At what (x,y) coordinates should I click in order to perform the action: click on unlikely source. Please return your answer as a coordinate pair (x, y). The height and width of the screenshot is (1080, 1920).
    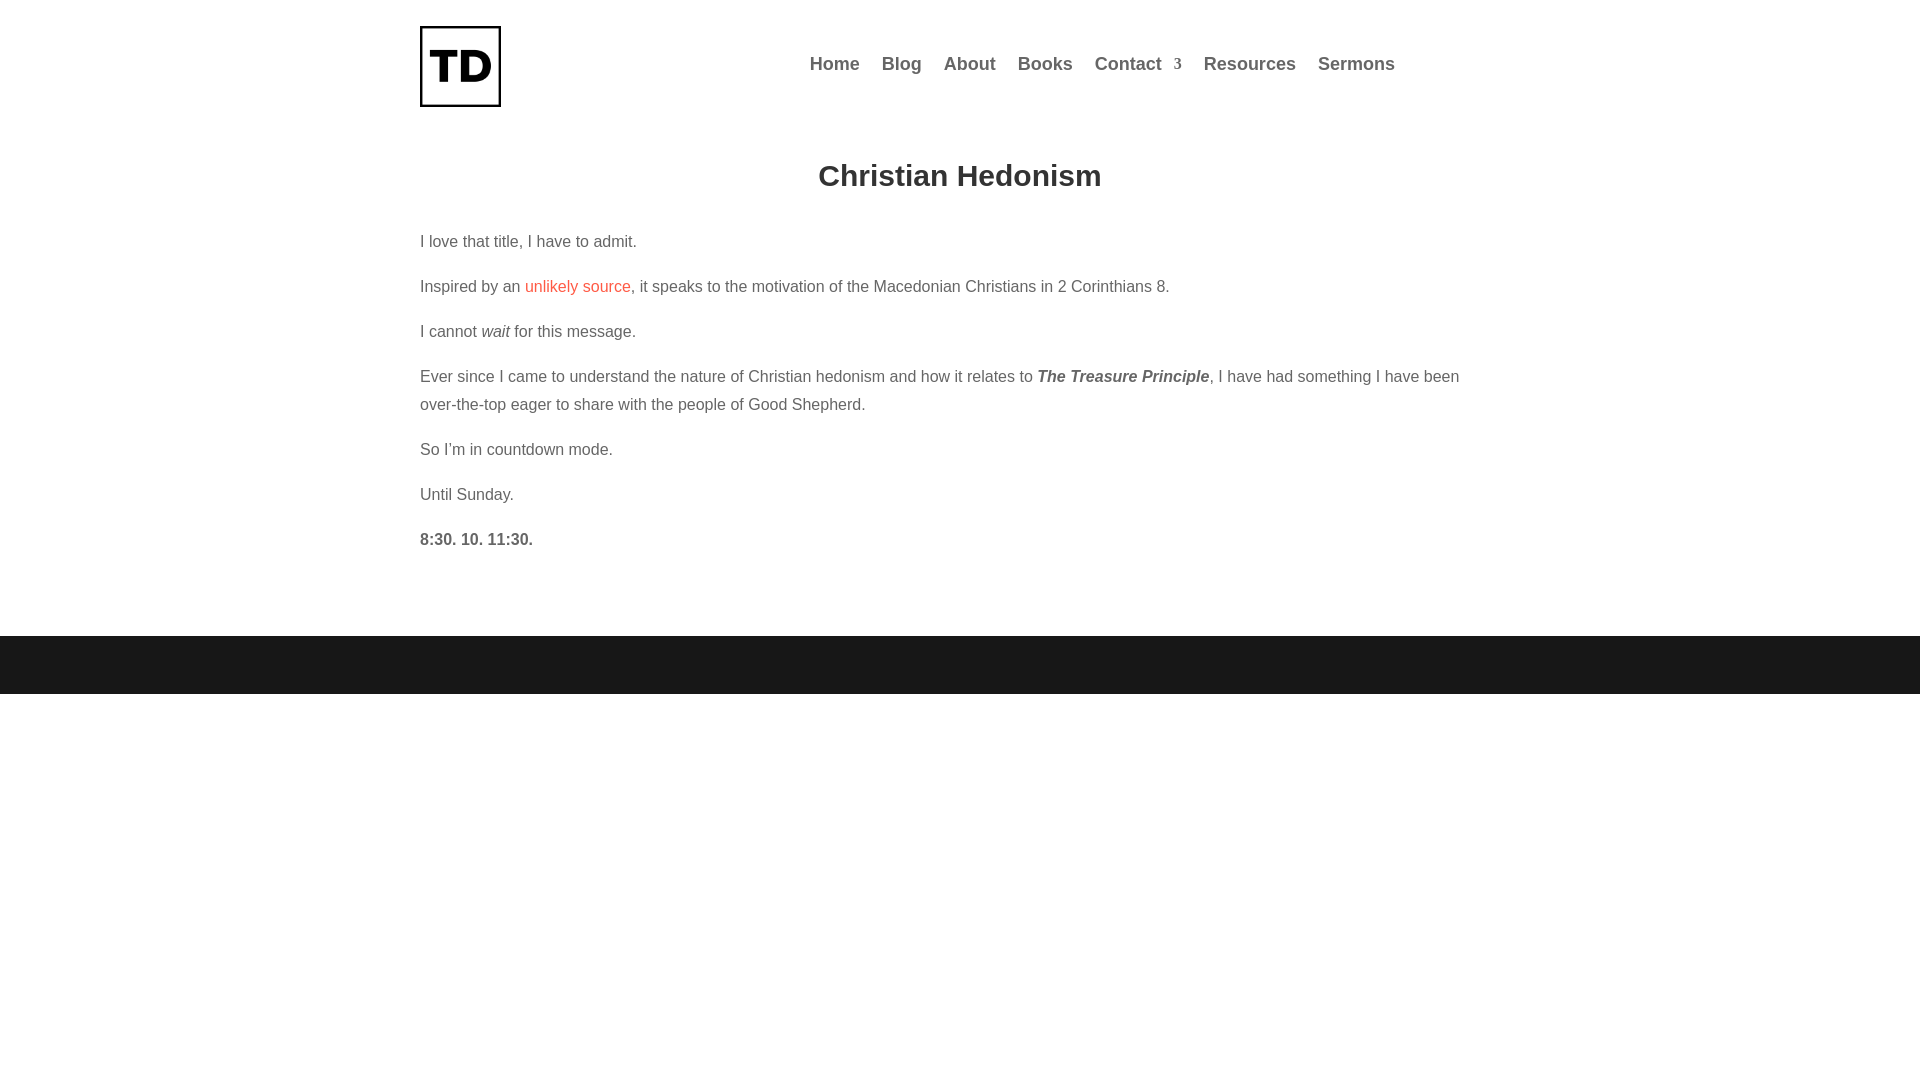
    Looking at the image, I should click on (578, 286).